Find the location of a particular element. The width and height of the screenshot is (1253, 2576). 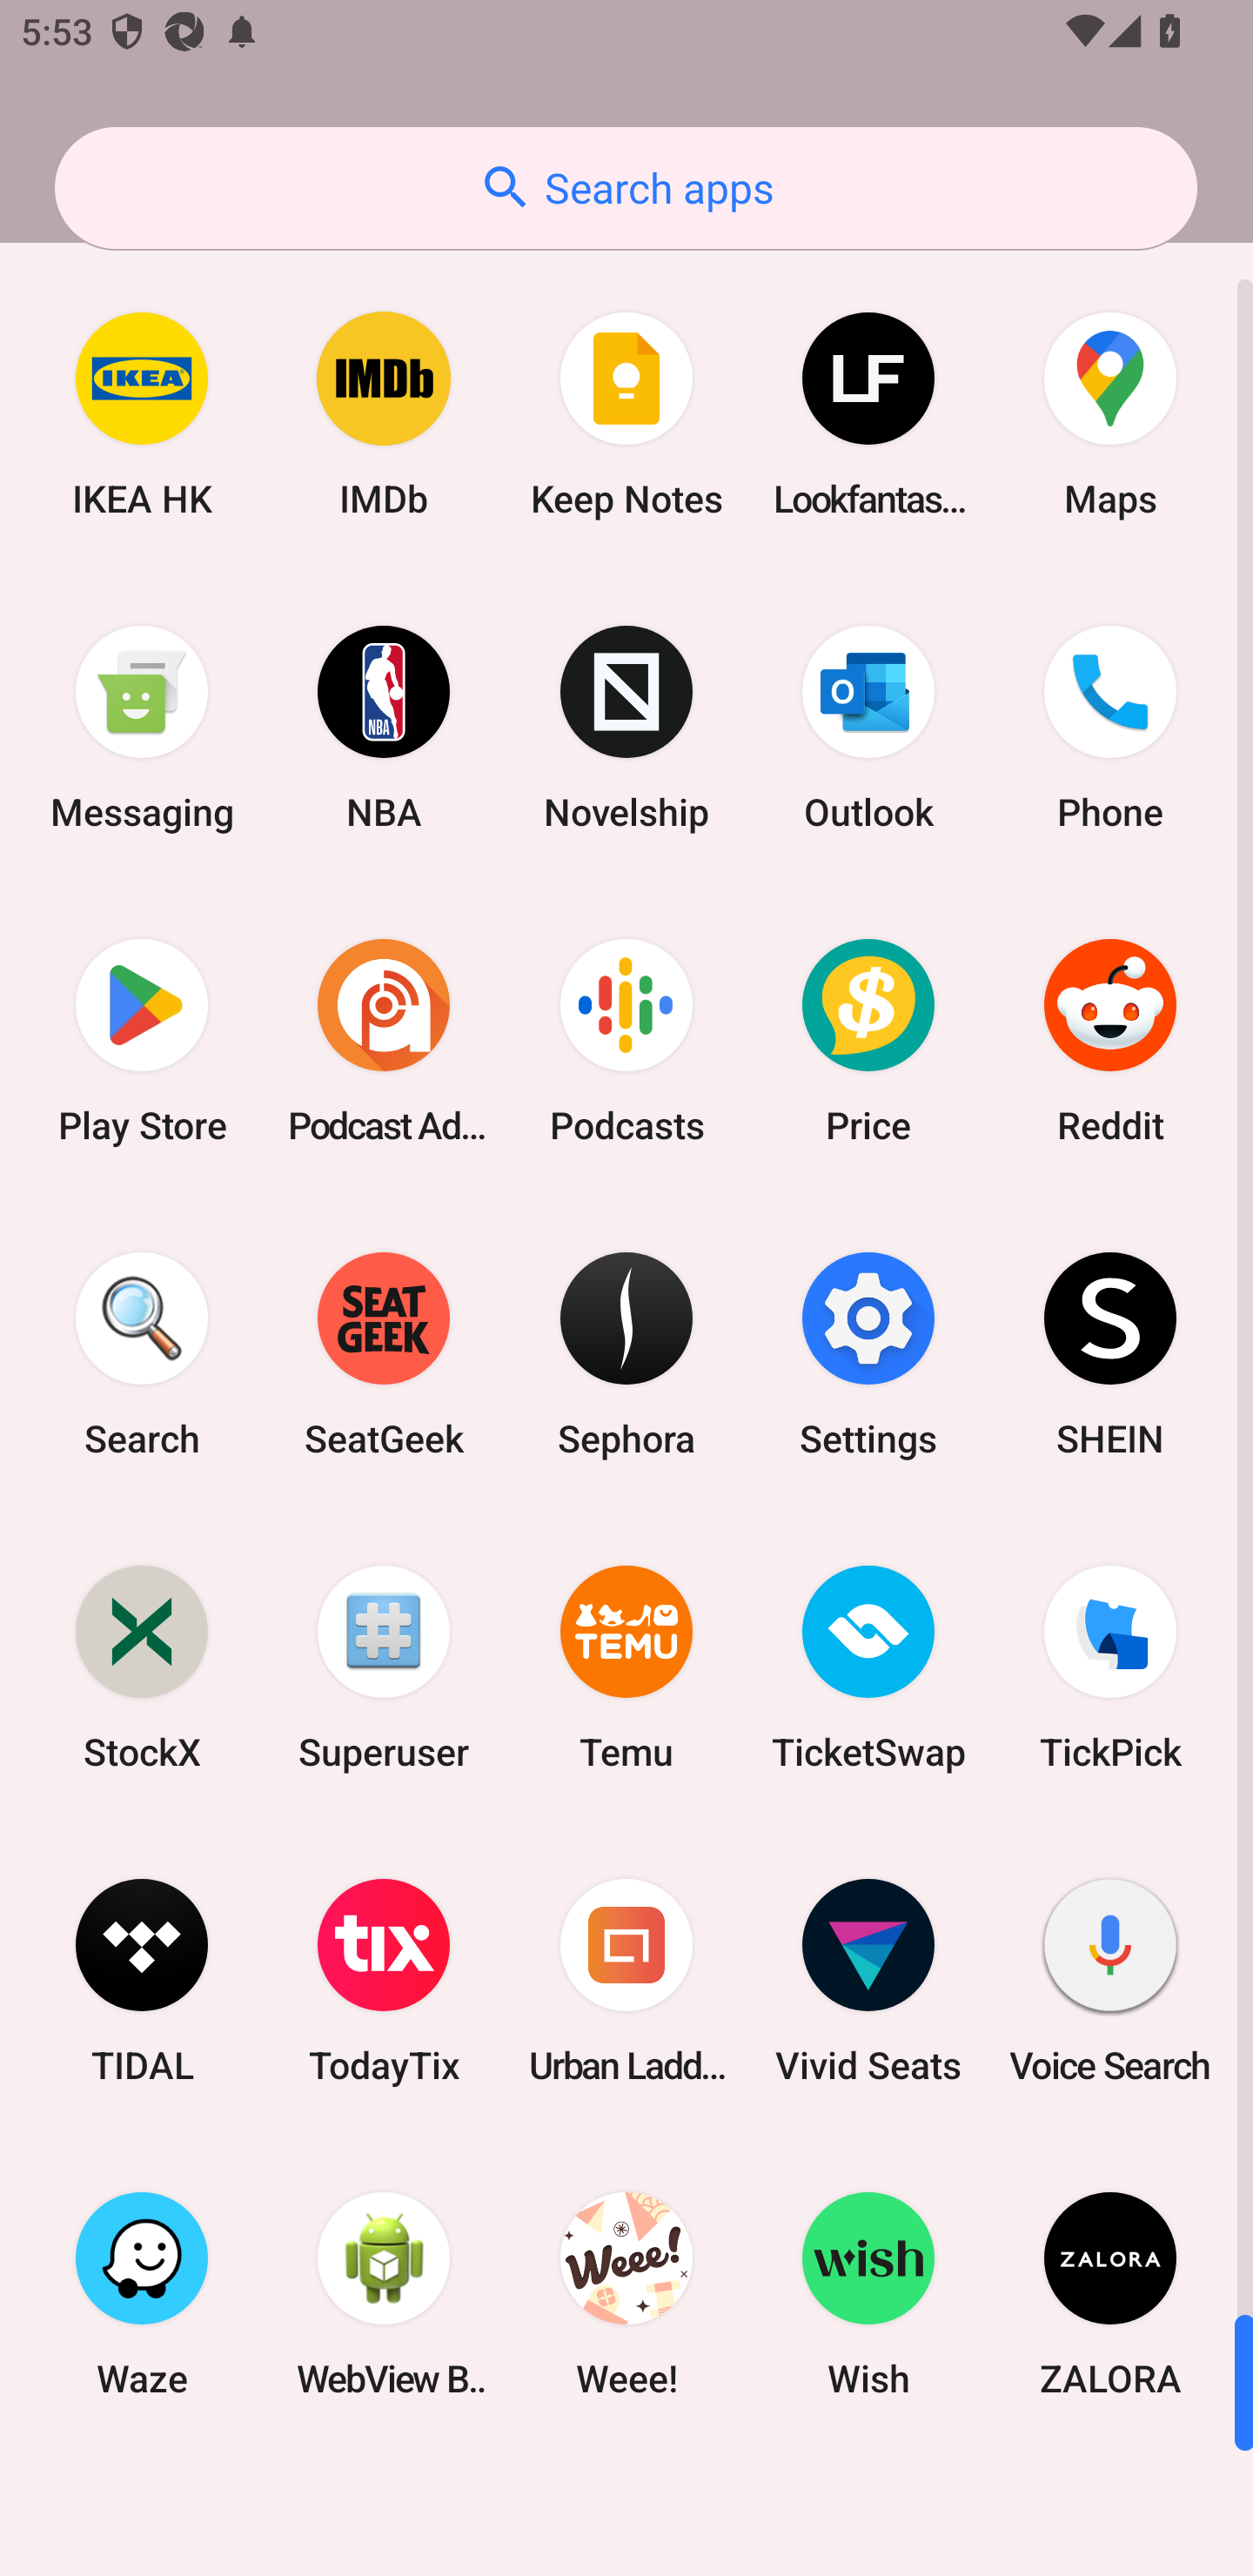

  Search apps is located at coordinates (626, 188).